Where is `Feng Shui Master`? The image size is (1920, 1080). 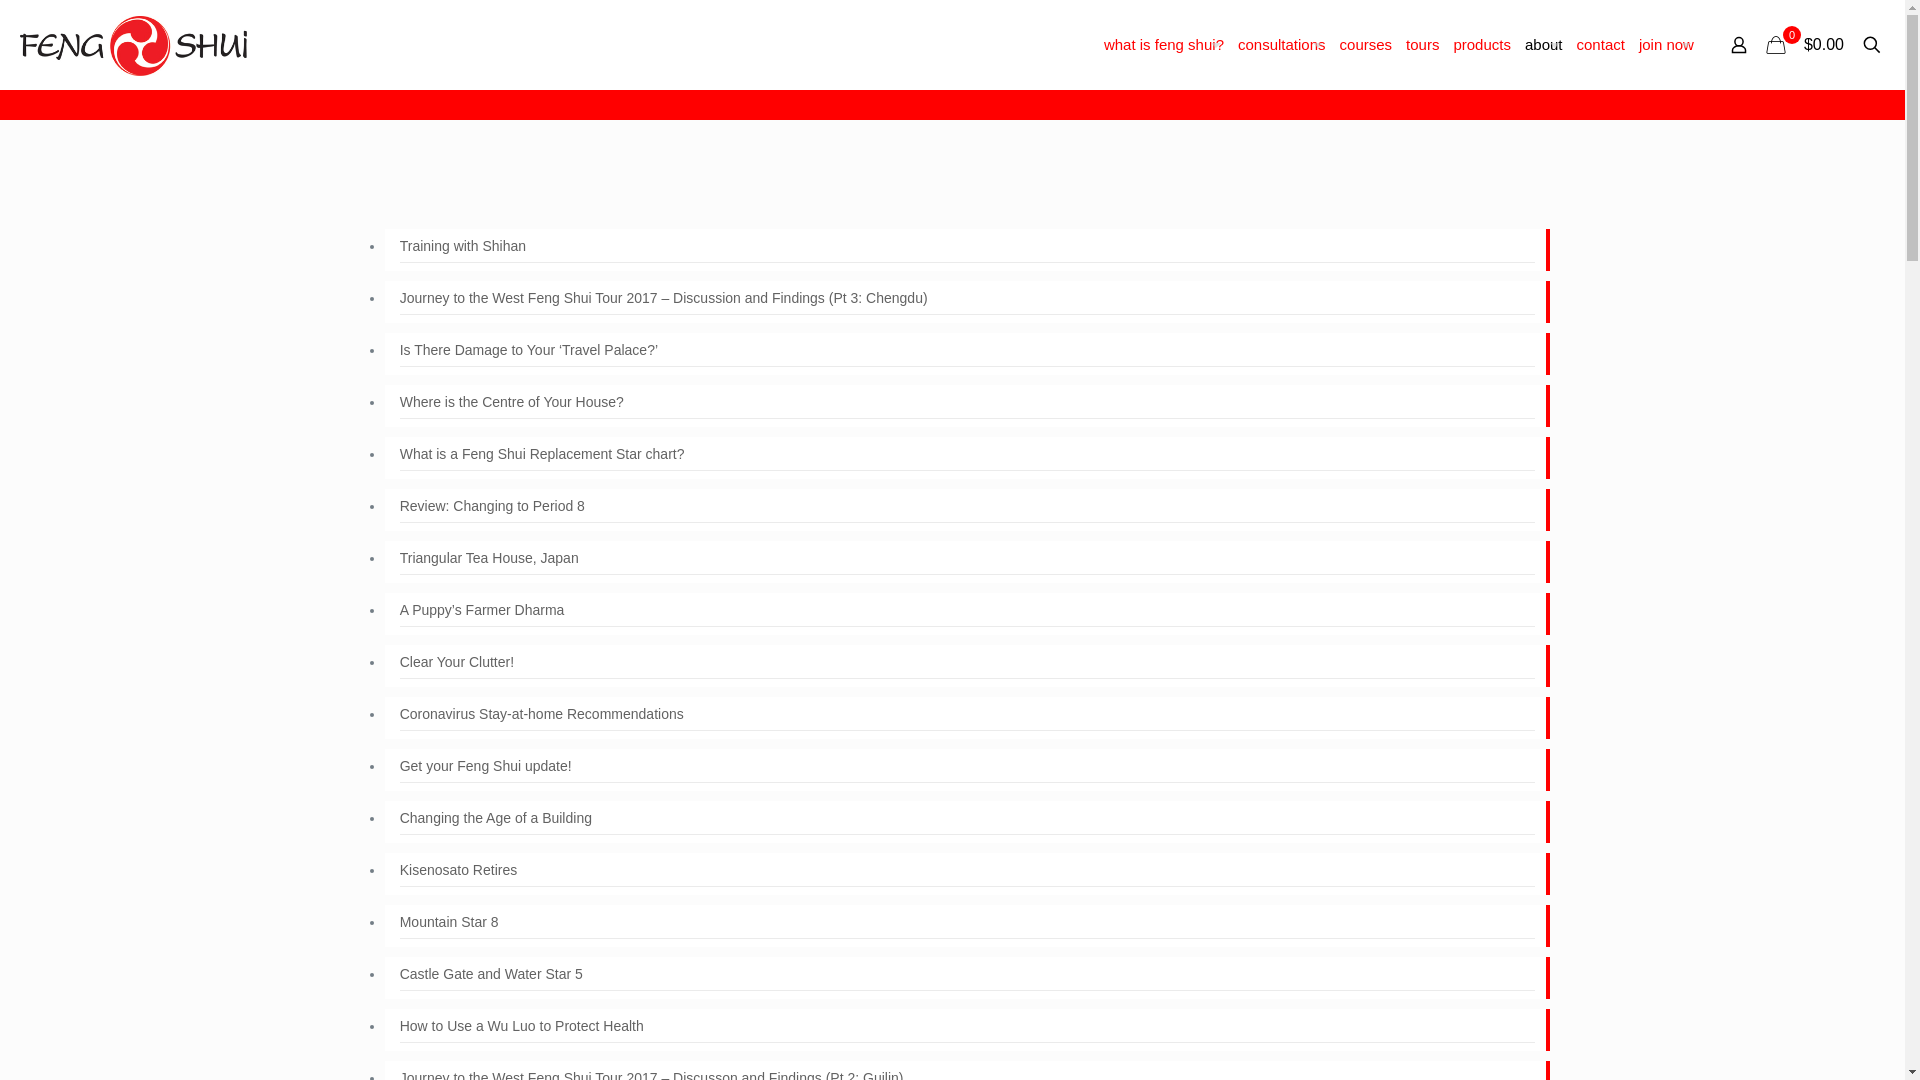 Feng Shui Master is located at coordinates (133, 45).